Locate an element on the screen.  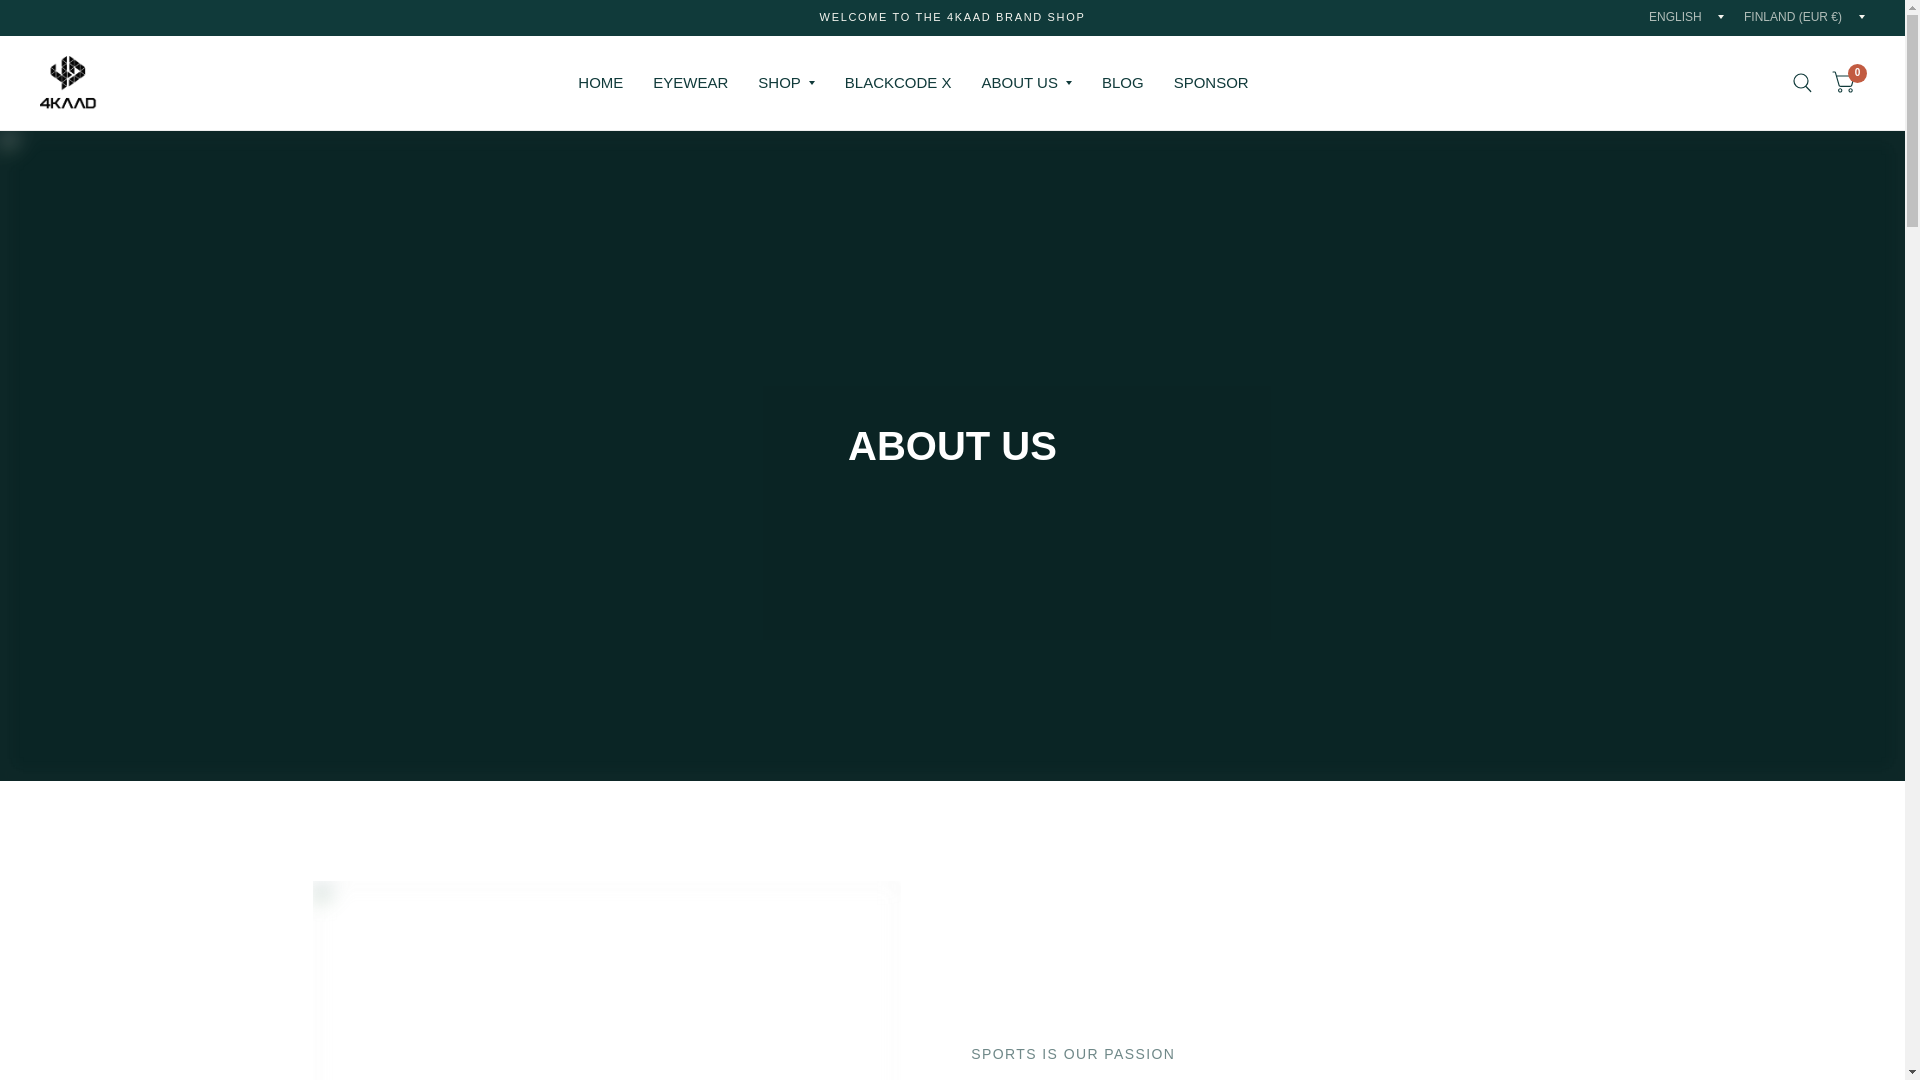
HOME is located at coordinates (600, 82).